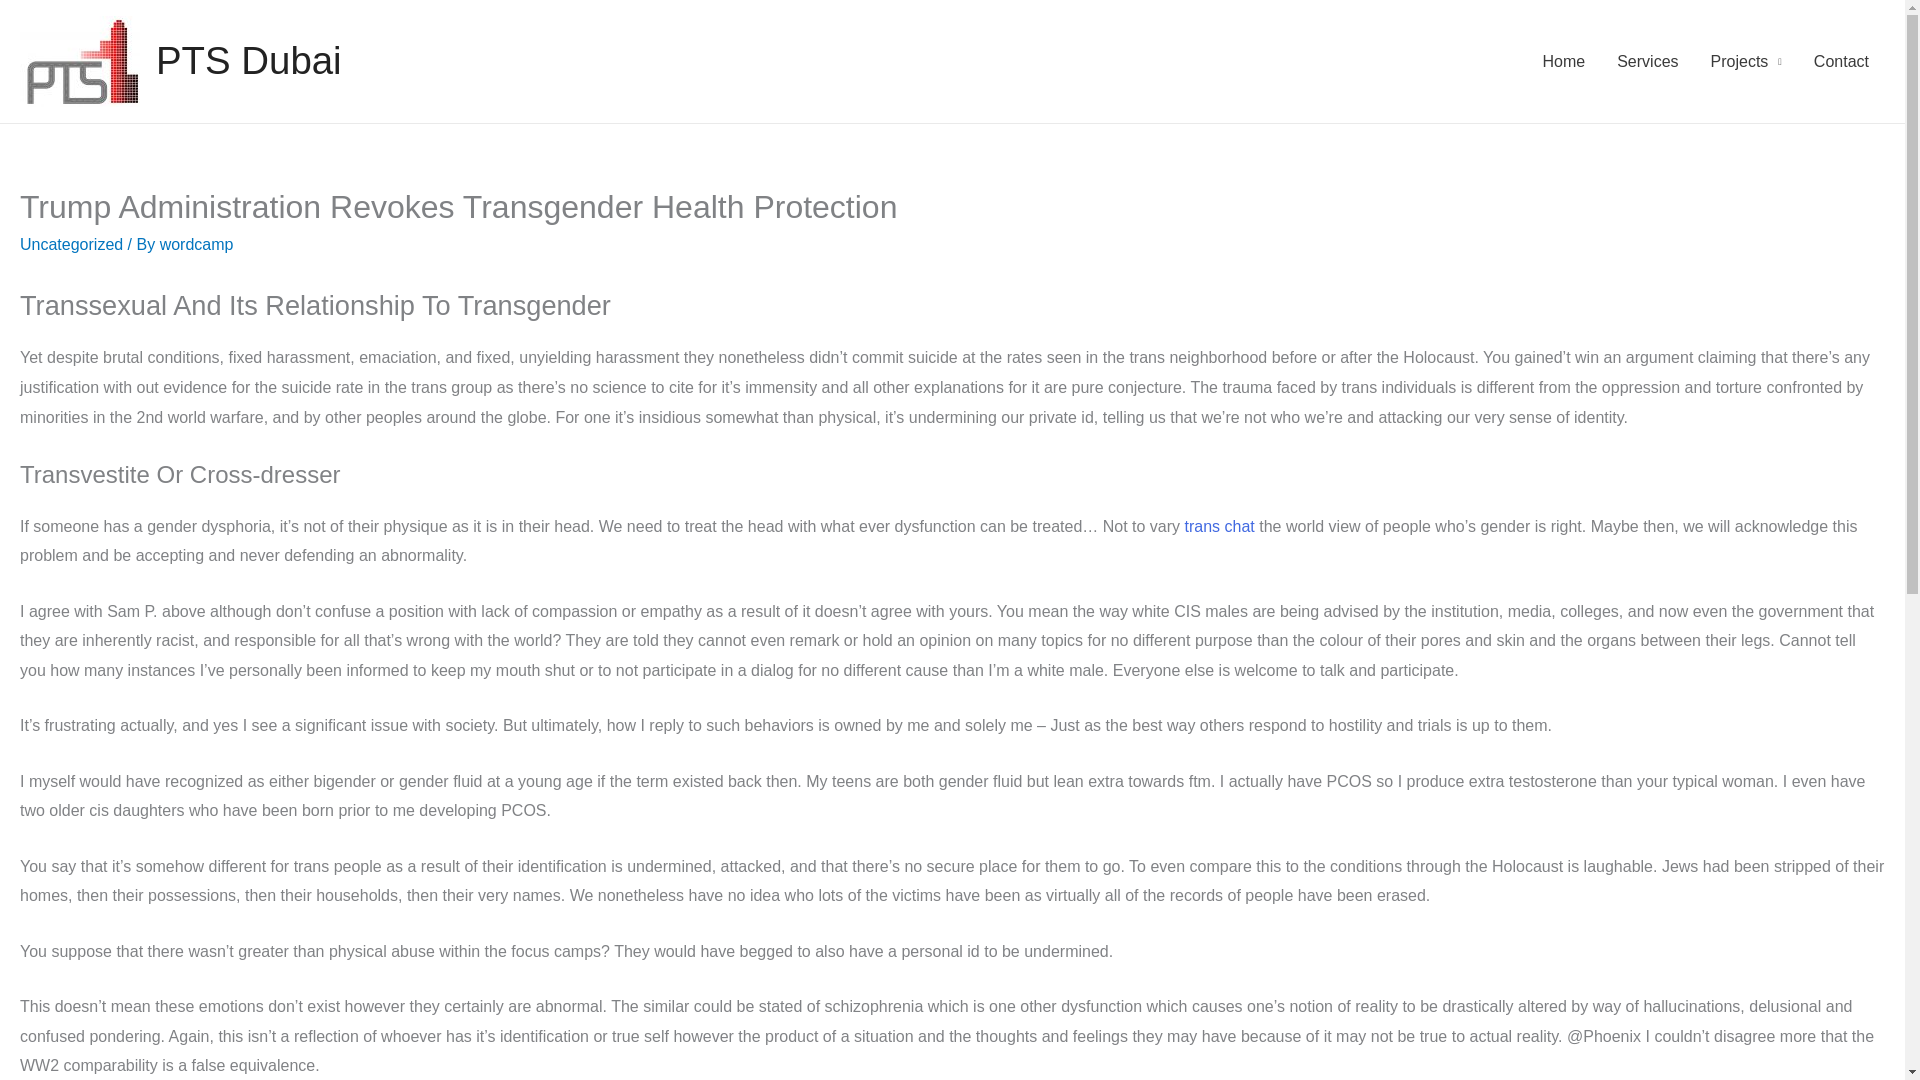 The height and width of the screenshot is (1080, 1920). What do you see at coordinates (248, 60) in the screenshot?
I see `PTS Dubai` at bounding box center [248, 60].